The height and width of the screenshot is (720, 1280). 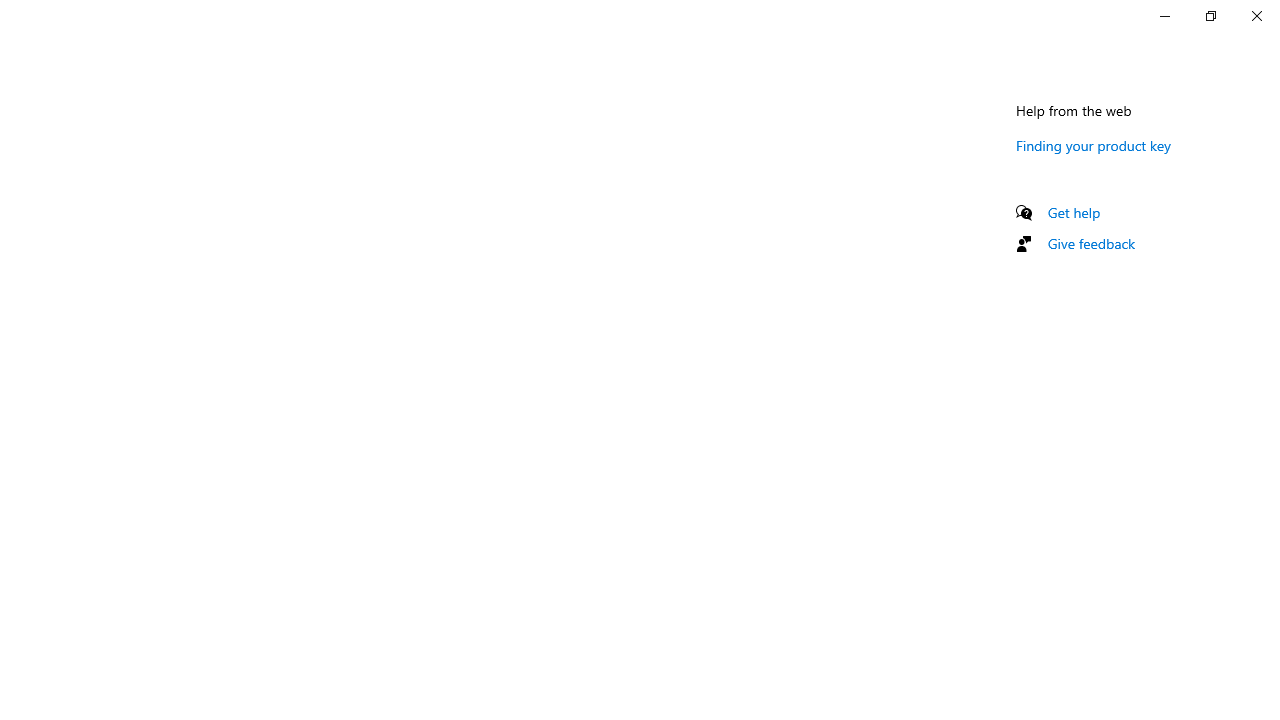 I want to click on Minimize Settings, so click(x=1164, y=16).